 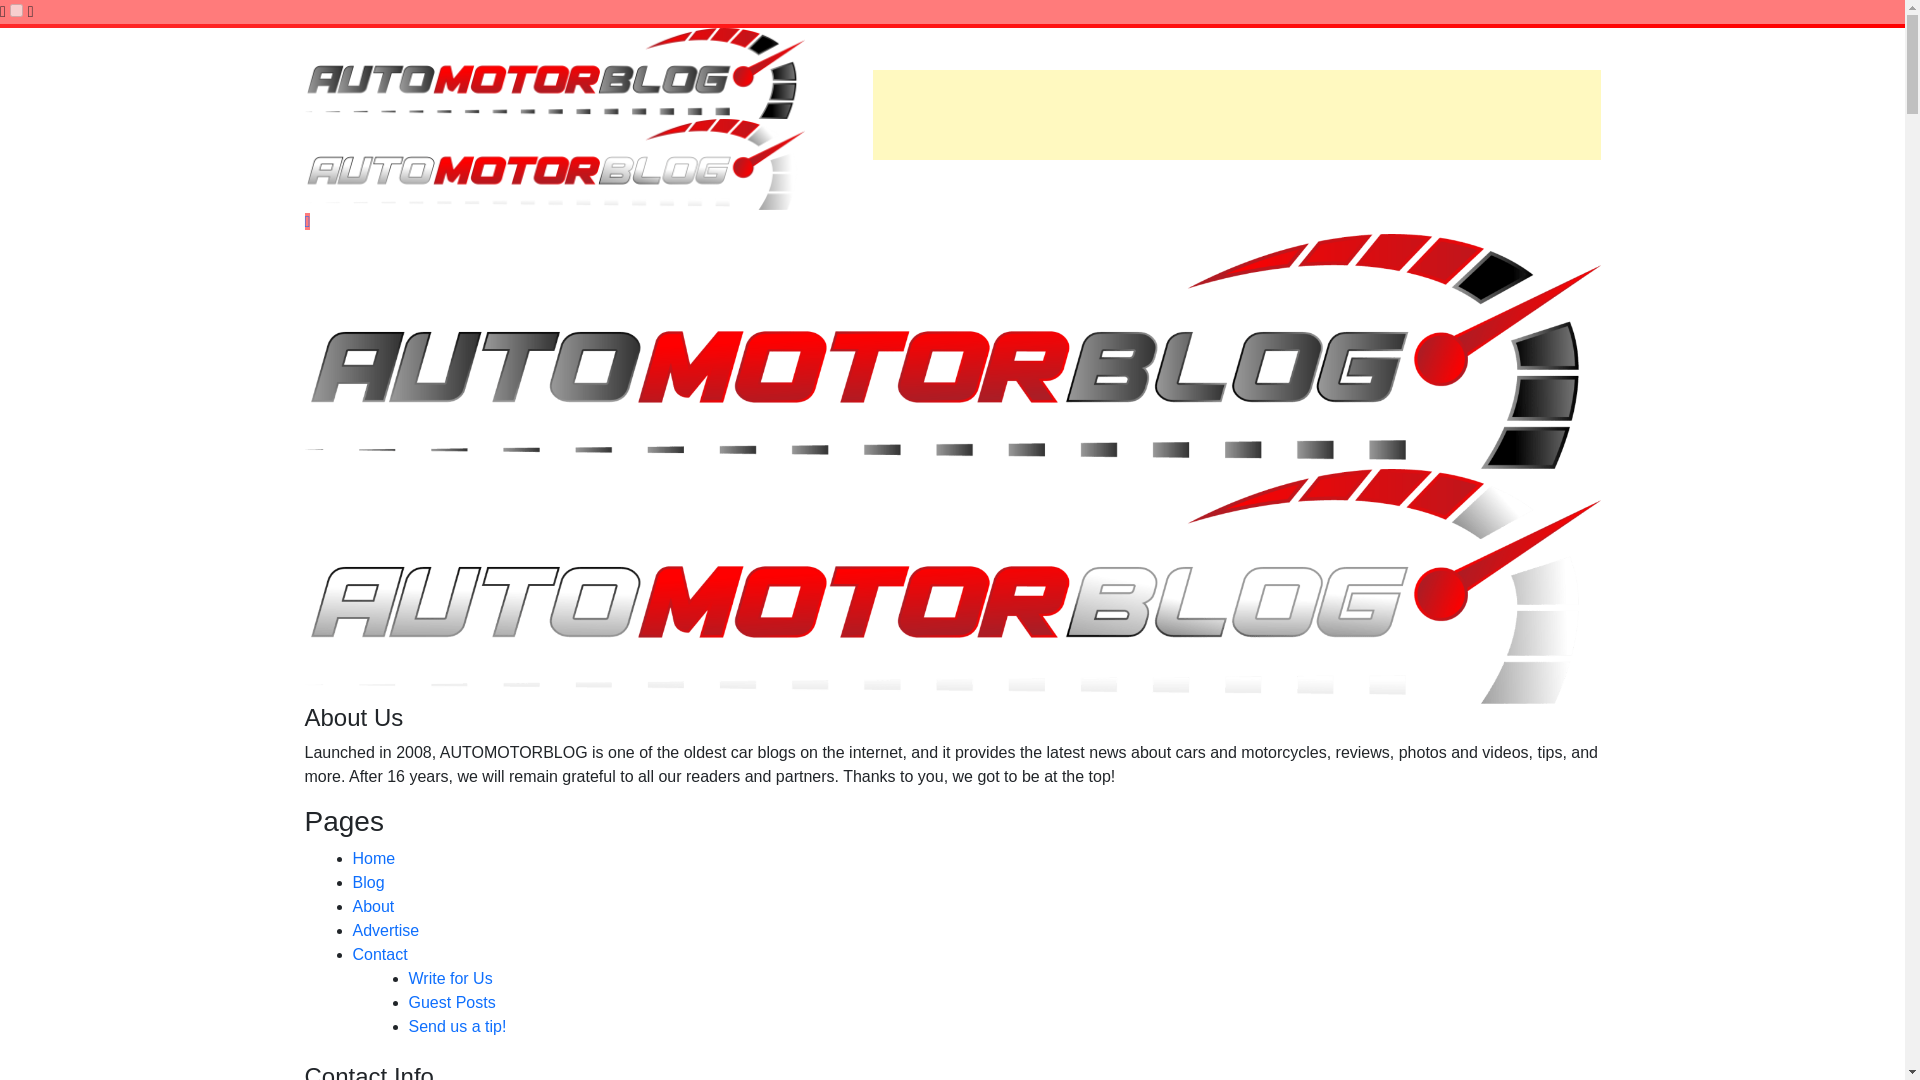 What do you see at coordinates (456, 1026) in the screenshot?
I see `Send us a tip!` at bounding box center [456, 1026].